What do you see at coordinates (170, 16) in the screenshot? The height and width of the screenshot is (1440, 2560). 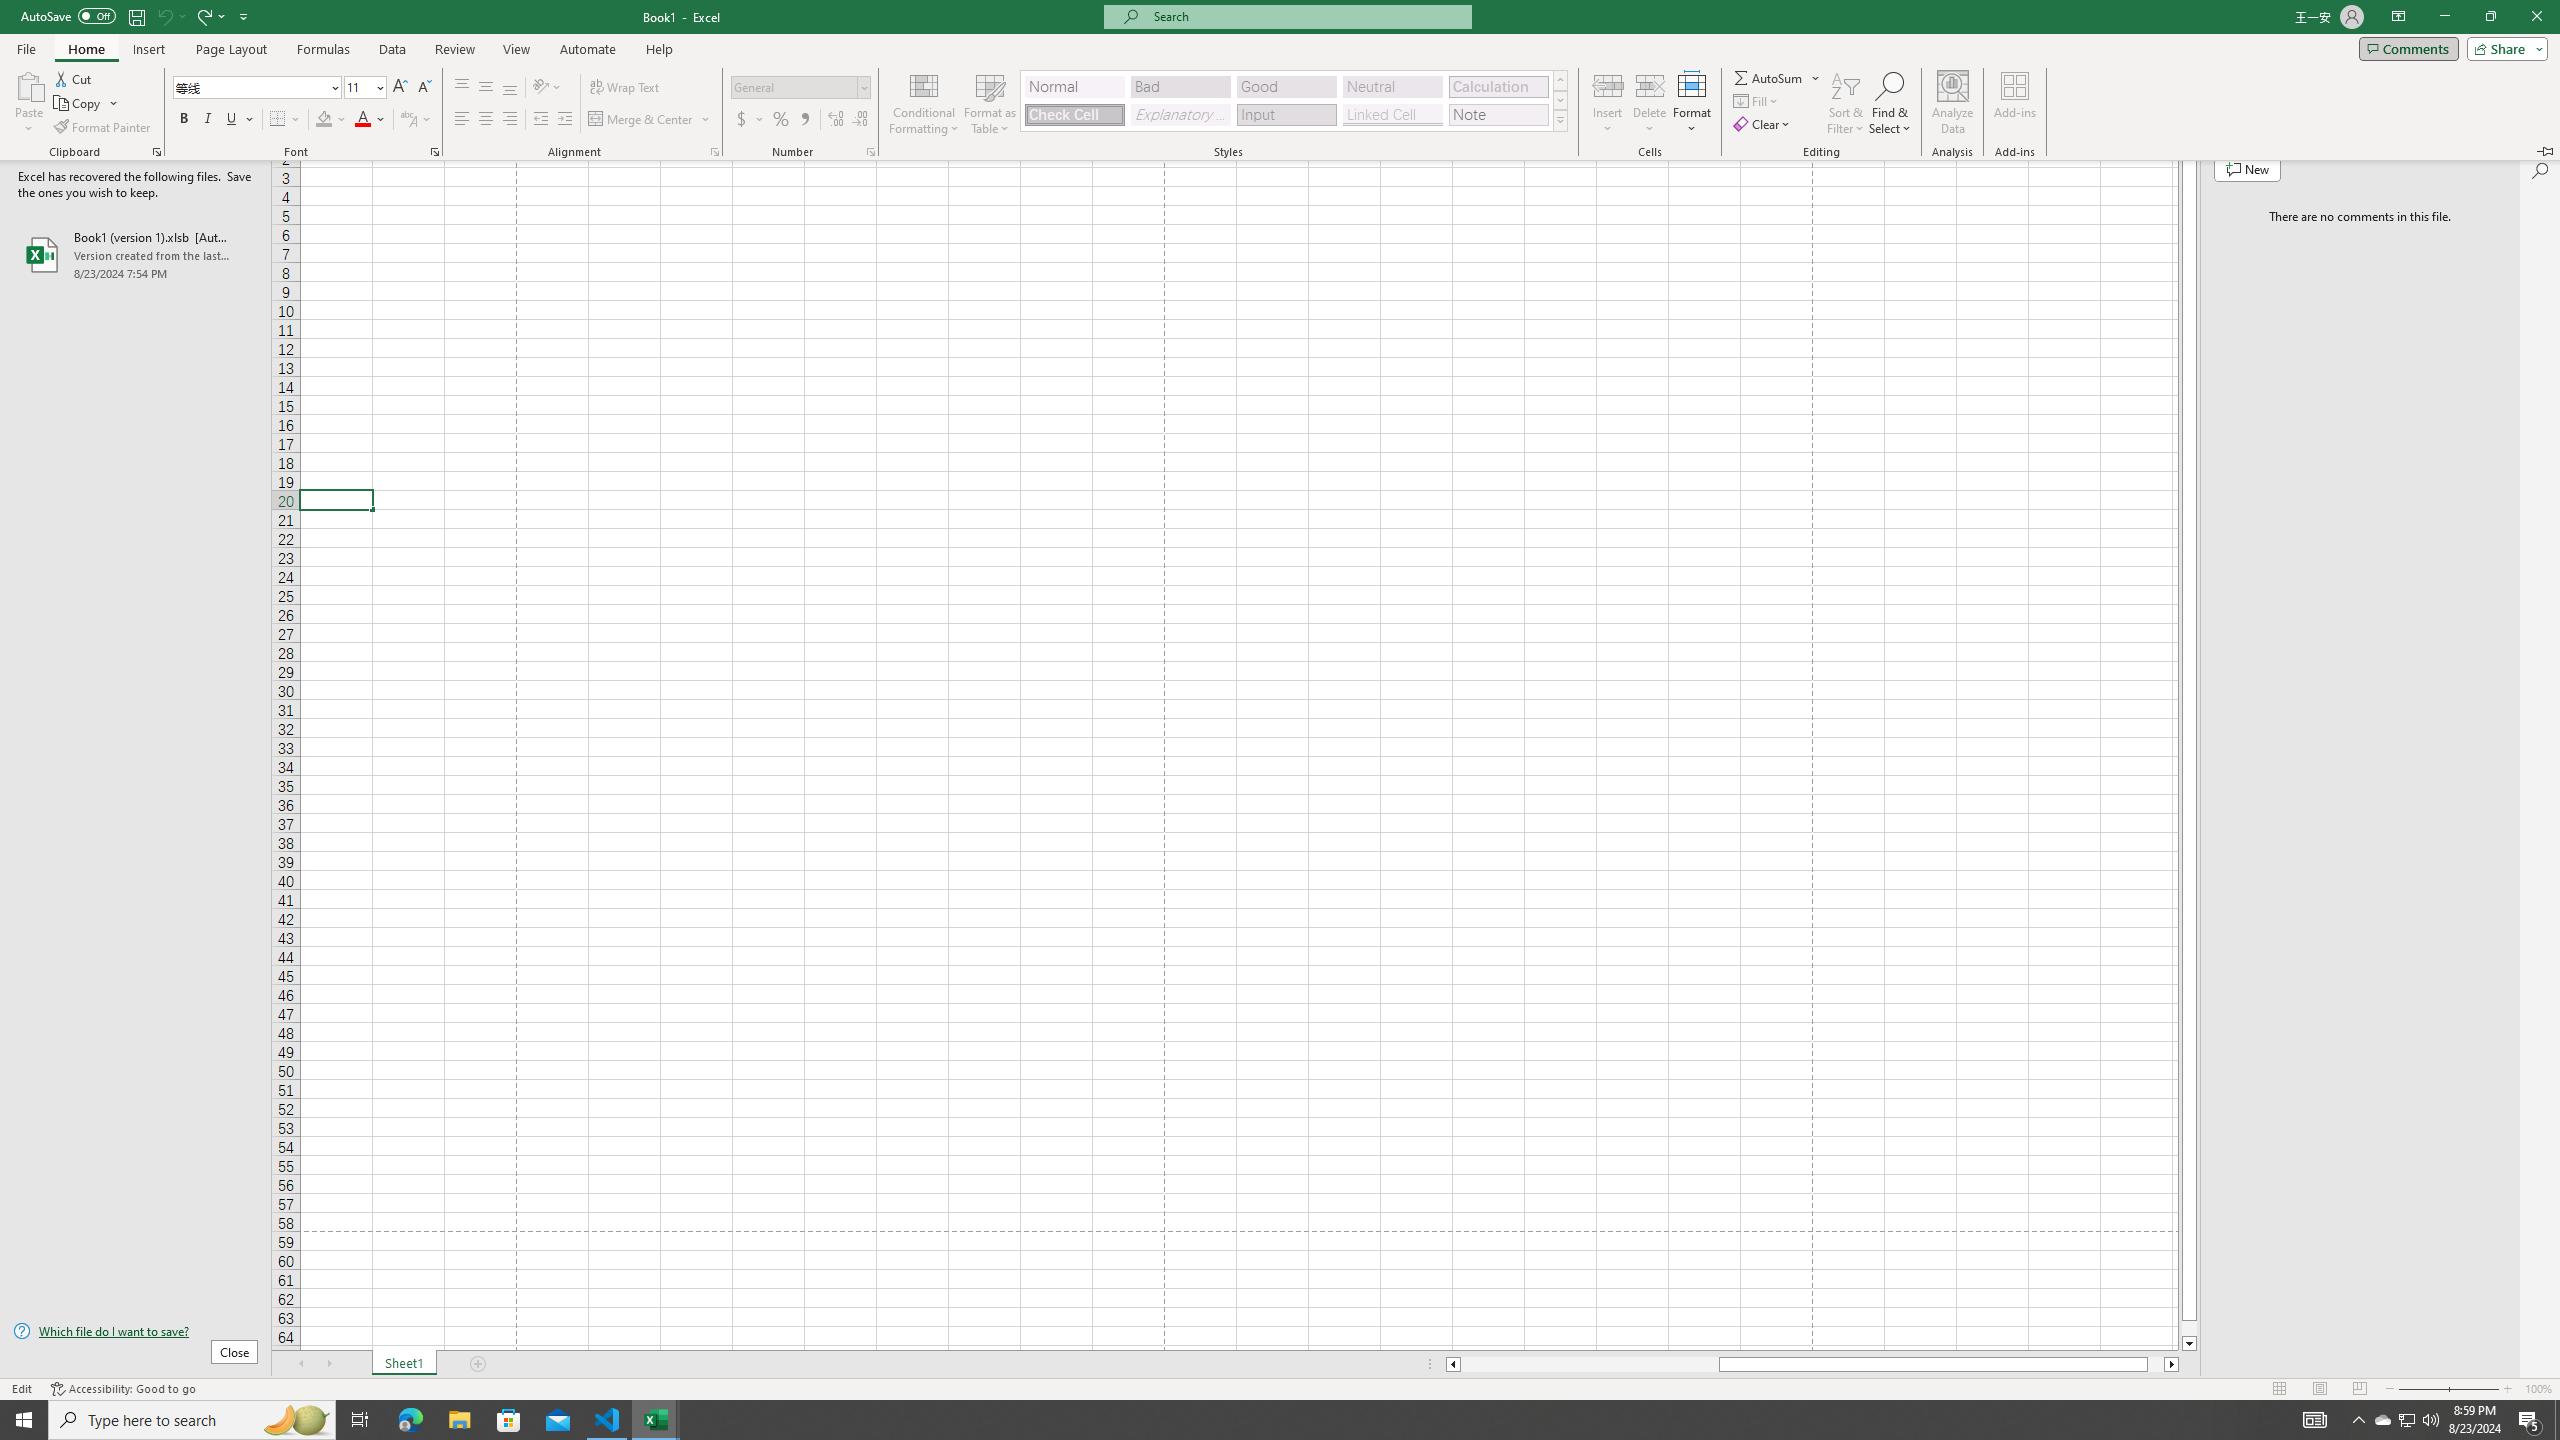 I see `Undo` at bounding box center [170, 16].